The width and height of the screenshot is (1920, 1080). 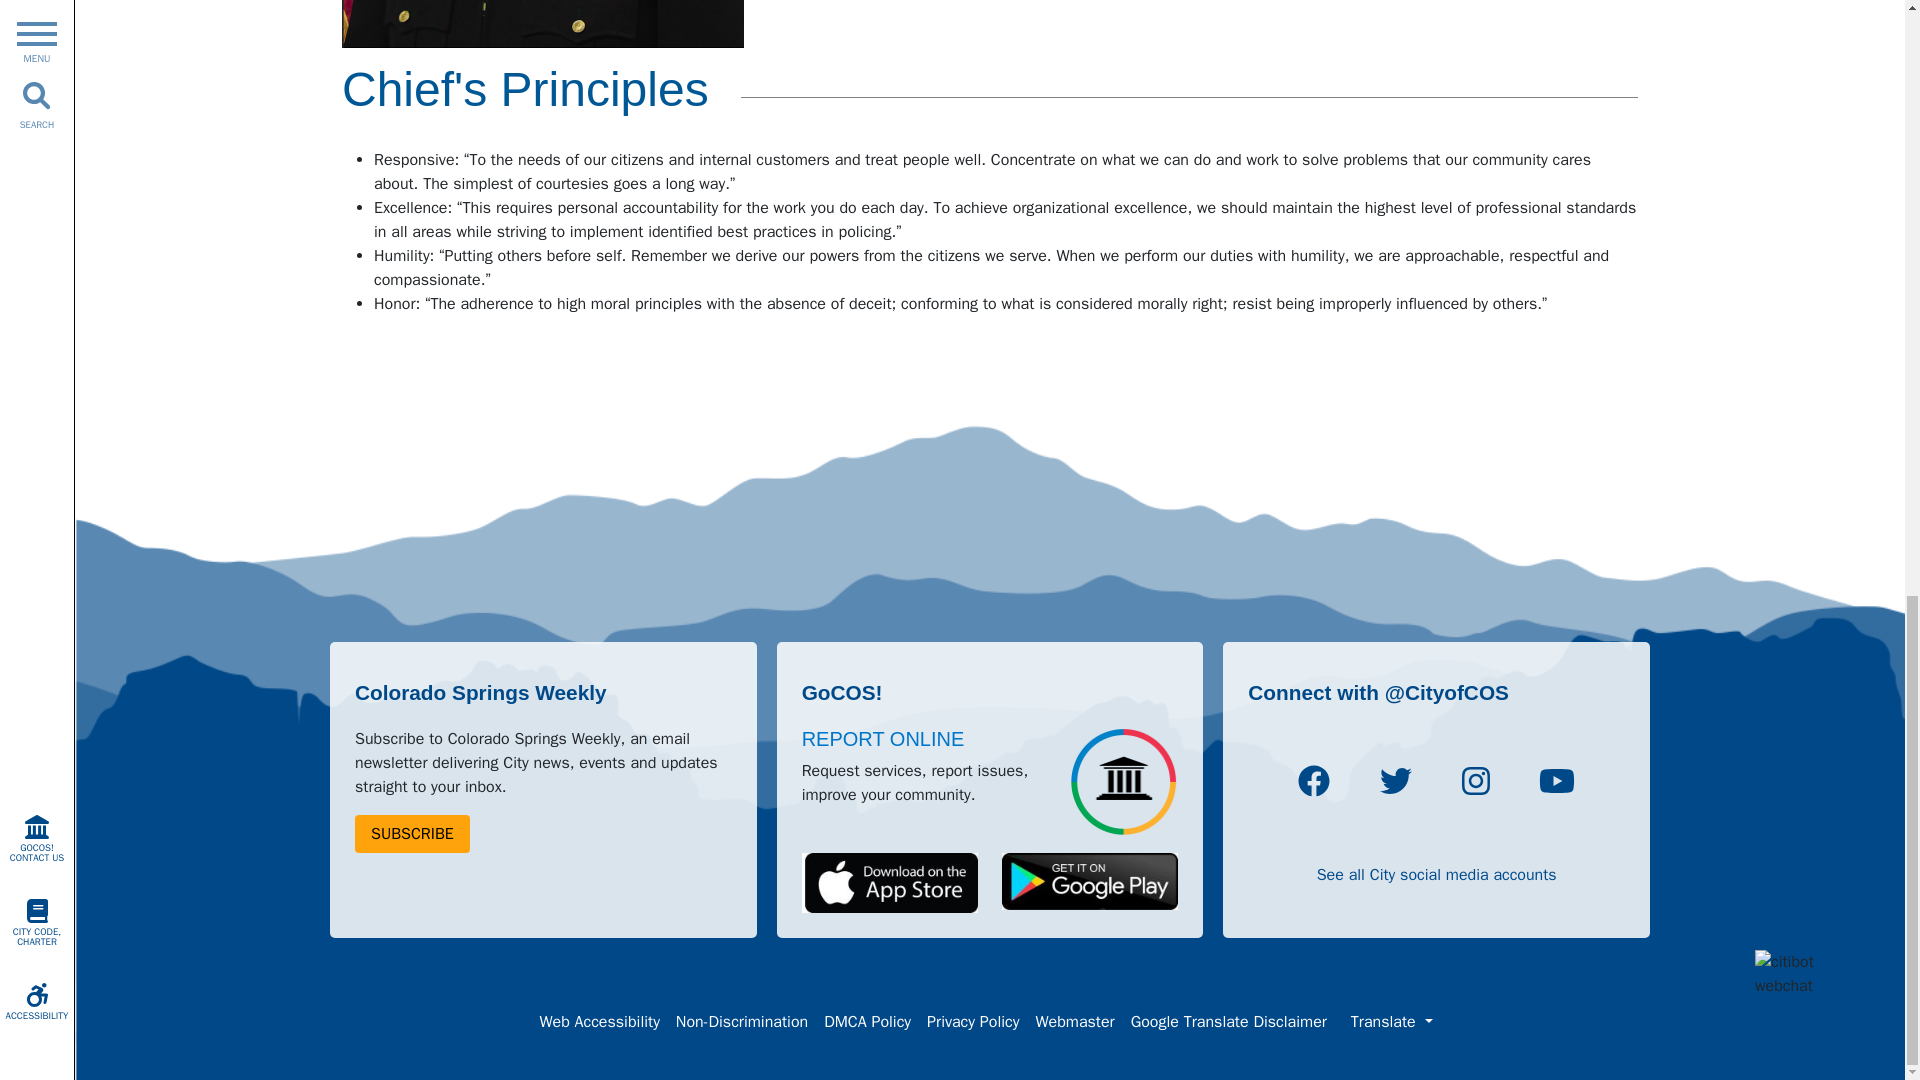 What do you see at coordinates (868, 1022) in the screenshot?
I see `DMCA Policy` at bounding box center [868, 1022].